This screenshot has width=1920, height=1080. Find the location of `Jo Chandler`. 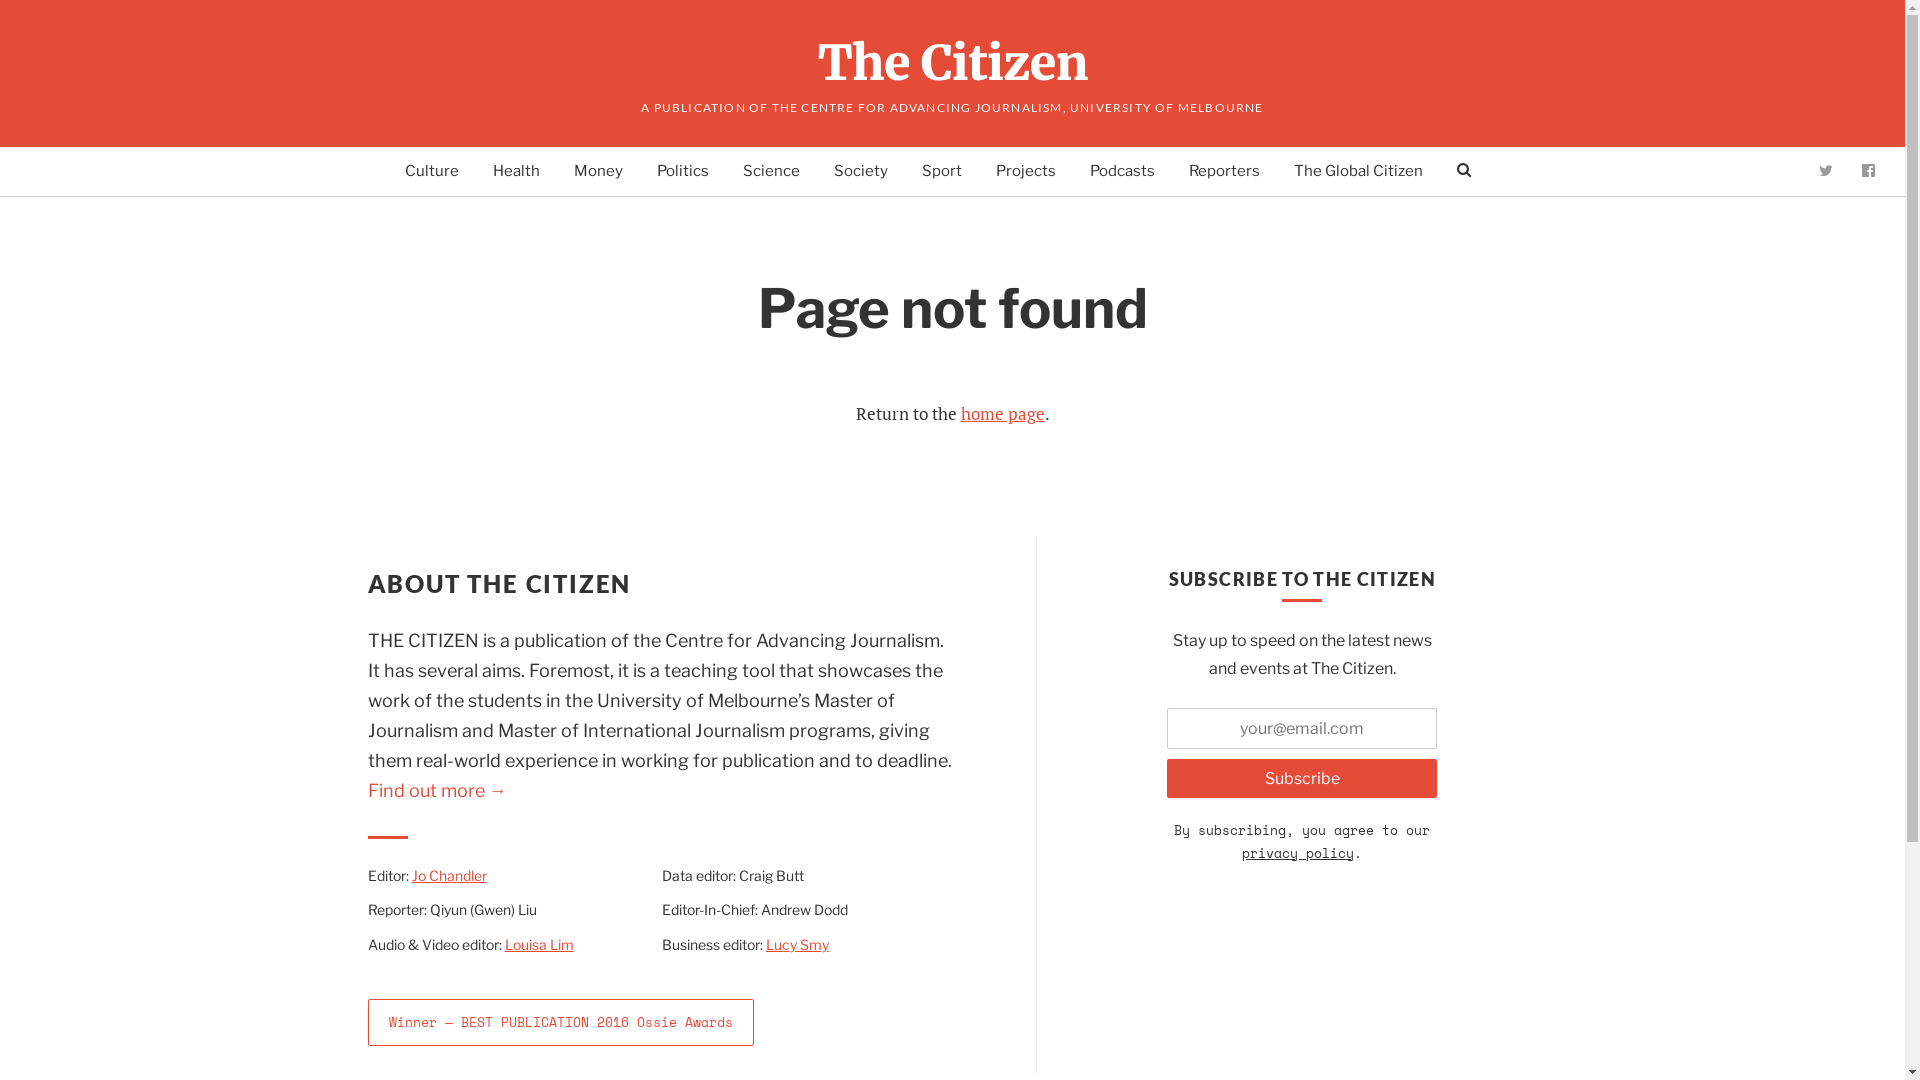

Jo Chandler is located at coordinates (450, 876).